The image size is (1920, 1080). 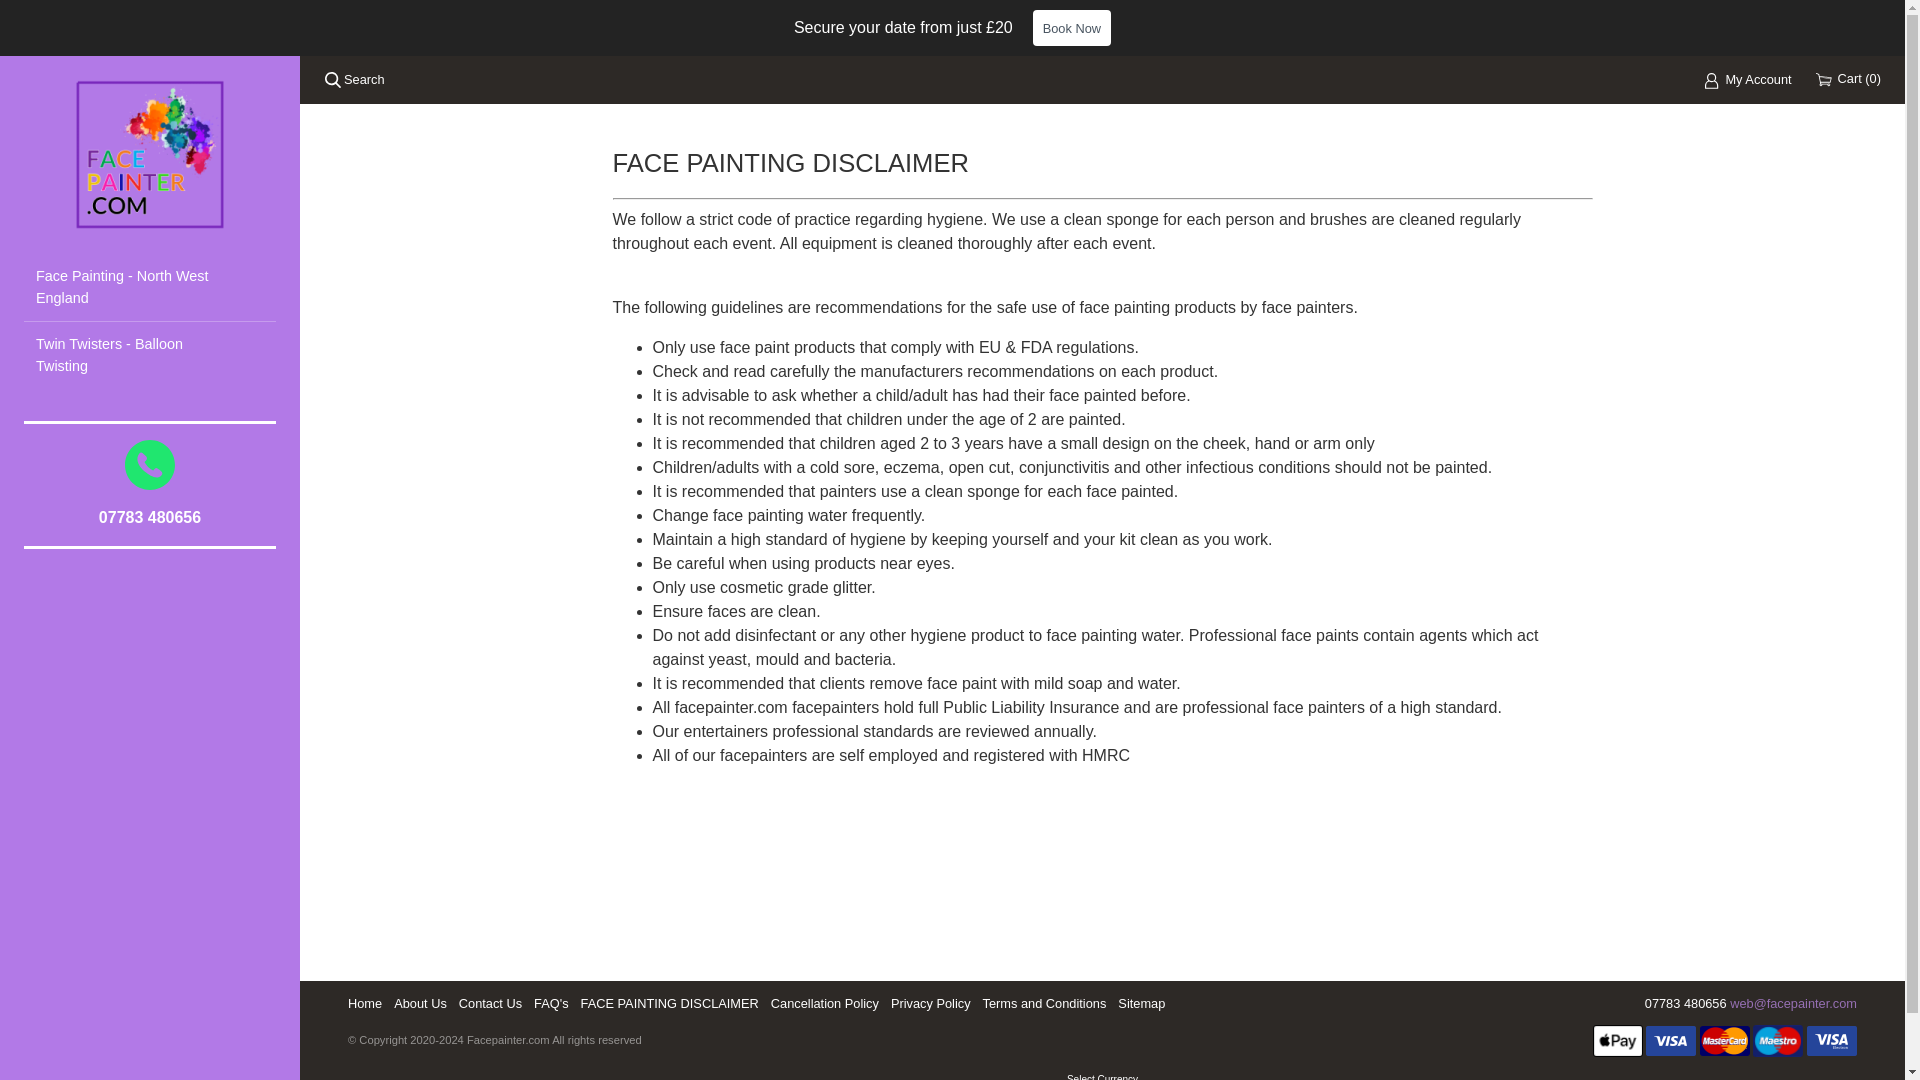 I want to click on Home, so click(x=364, y=1002).